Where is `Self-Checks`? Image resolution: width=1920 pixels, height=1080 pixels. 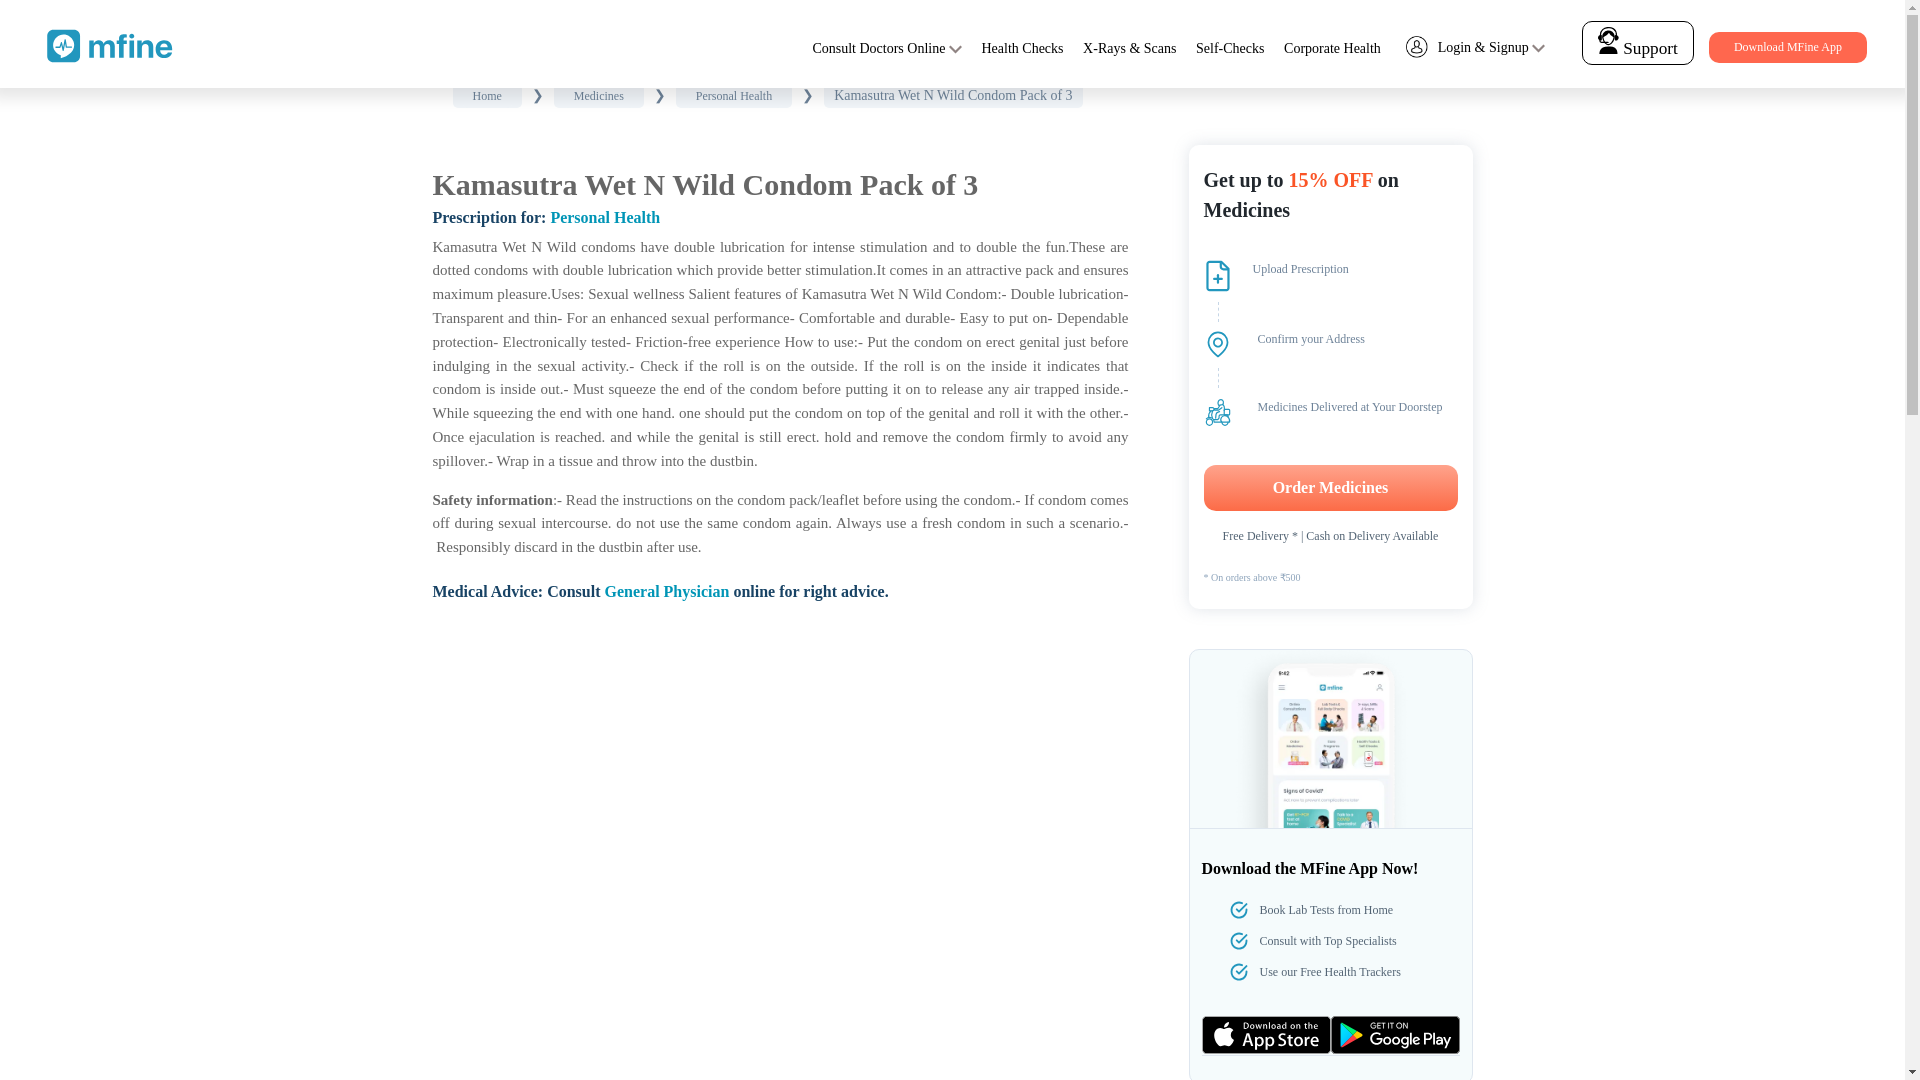 Self-Checks is located at coordinates (1230, 48).